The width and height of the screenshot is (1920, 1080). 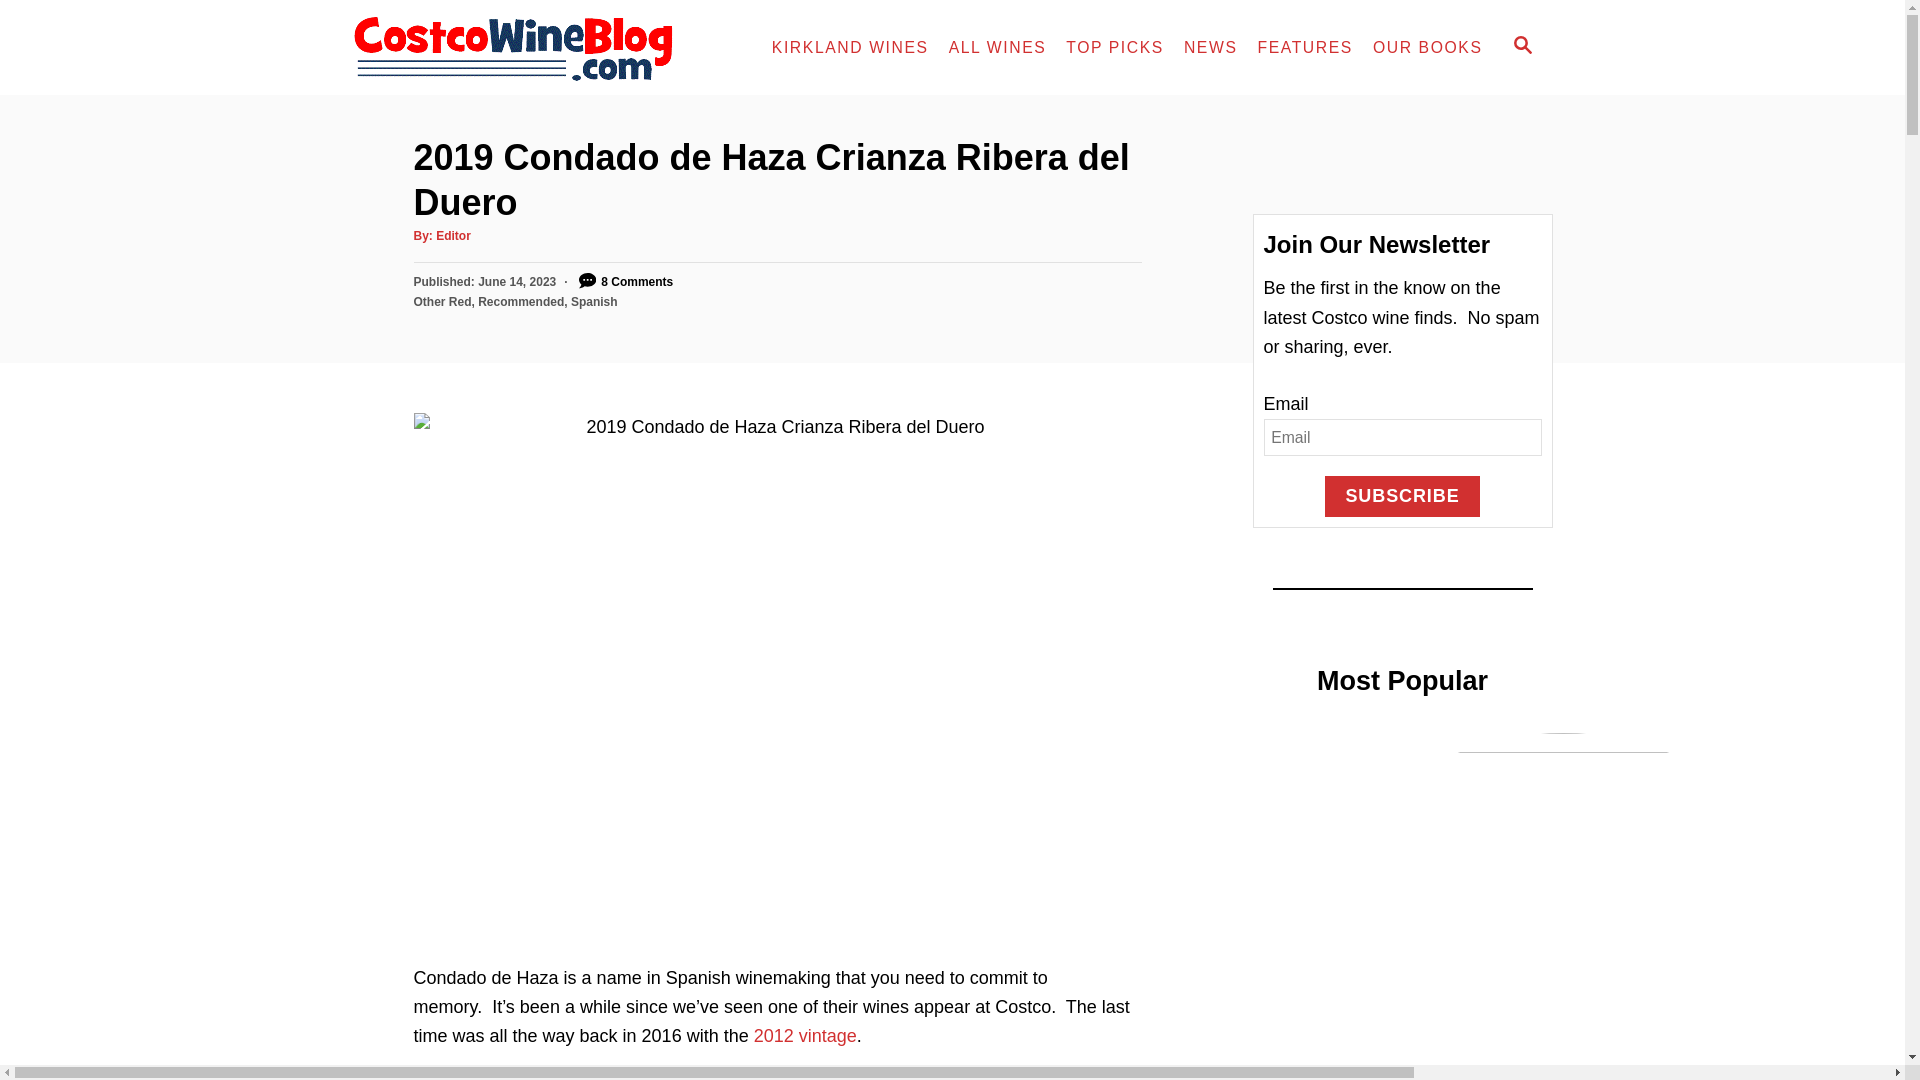 What do you see at coordinates (594, 301) in the screenshot?
I see `Spanish` at bounding box center [594, 301].